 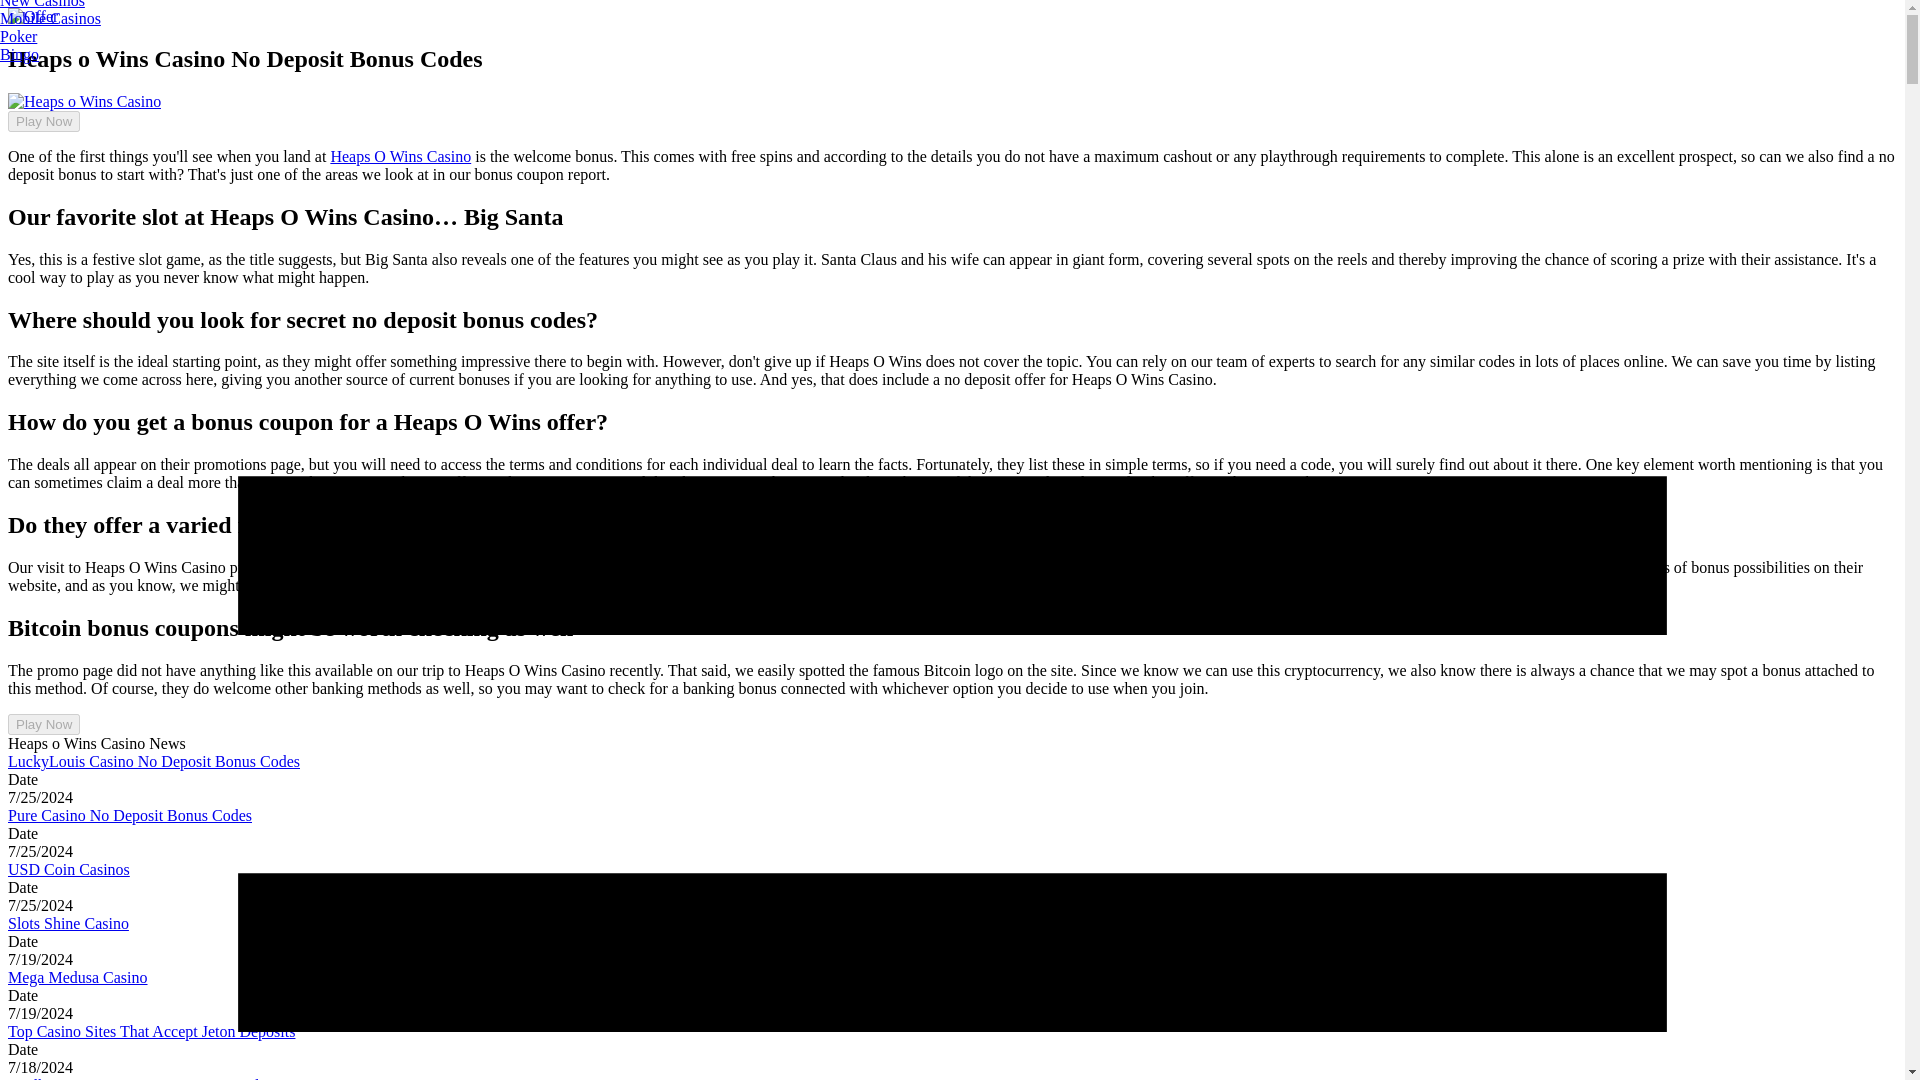 I want to click on Pure Casino No Deposit Bonus Codes, so click(x=129, y=815).